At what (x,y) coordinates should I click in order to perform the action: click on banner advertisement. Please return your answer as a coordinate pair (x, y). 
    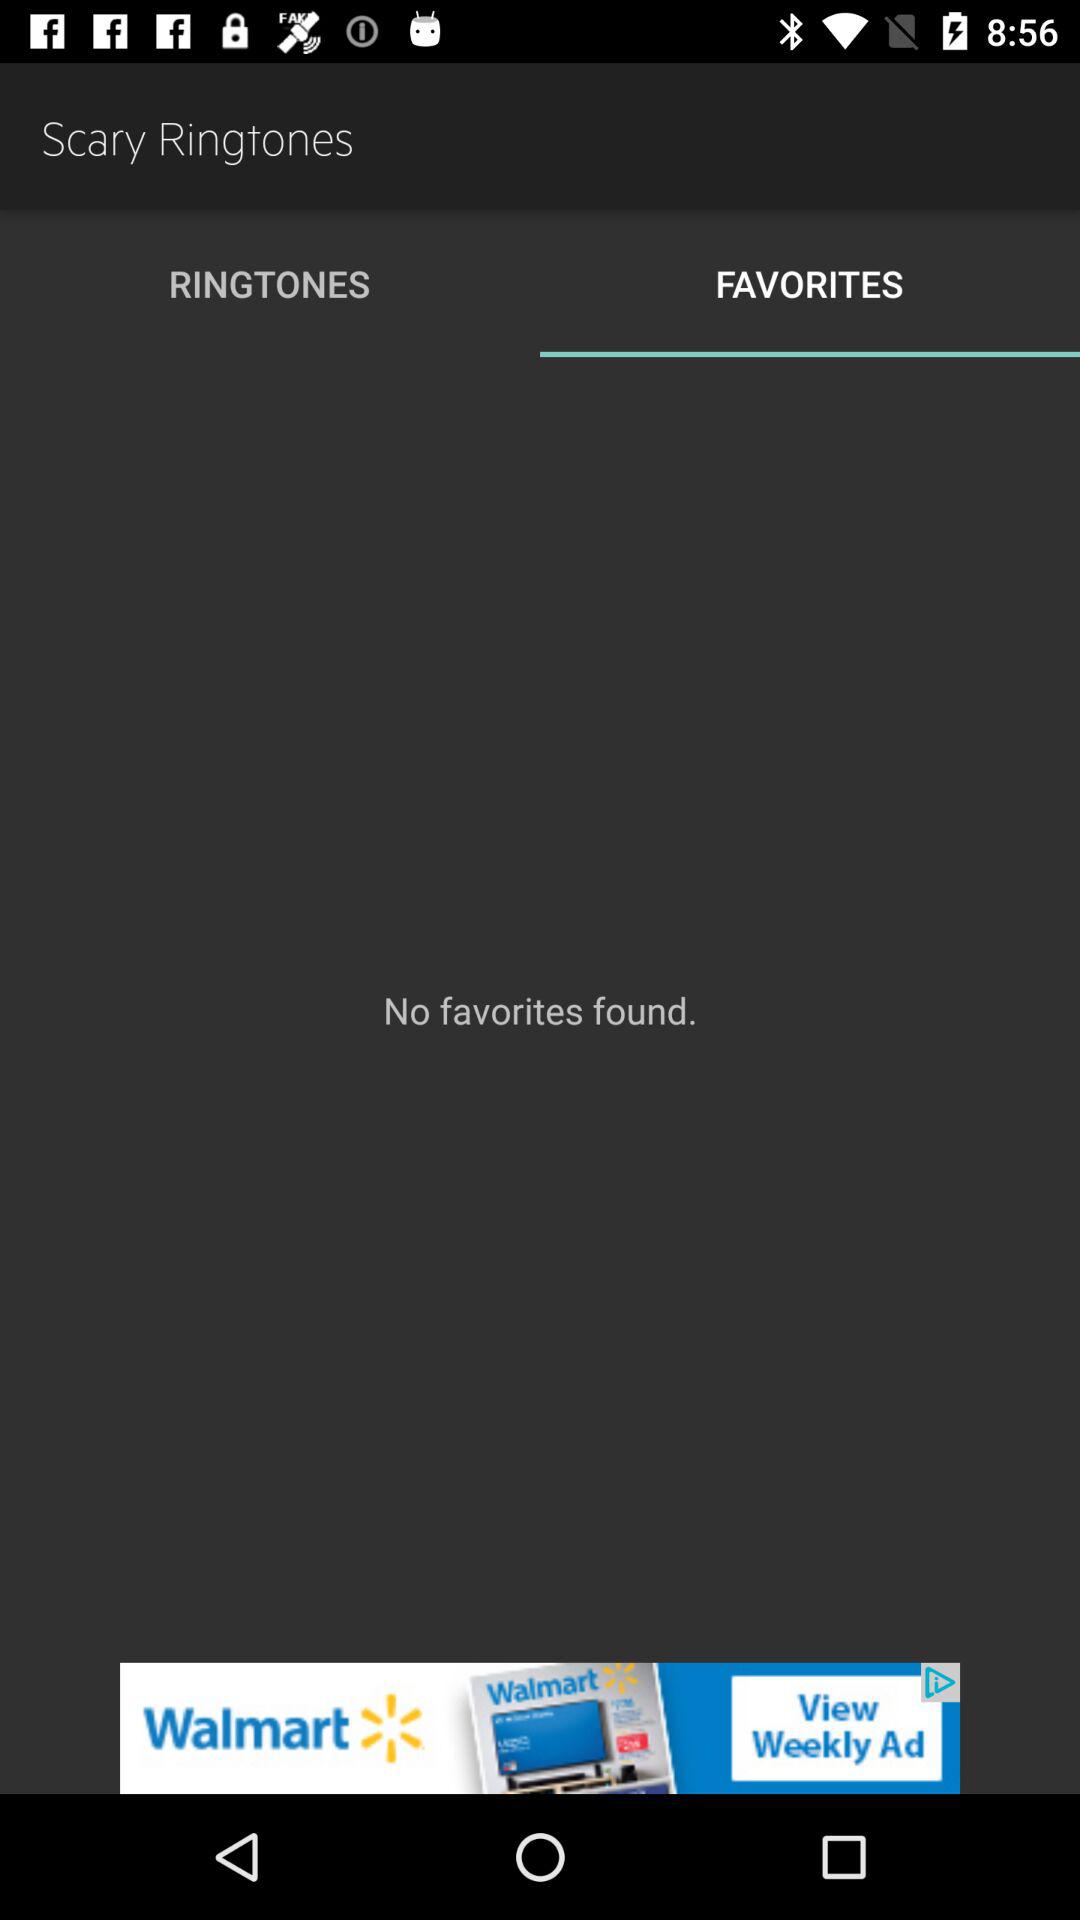
    Looking at the image, I should click on (540, 1728).